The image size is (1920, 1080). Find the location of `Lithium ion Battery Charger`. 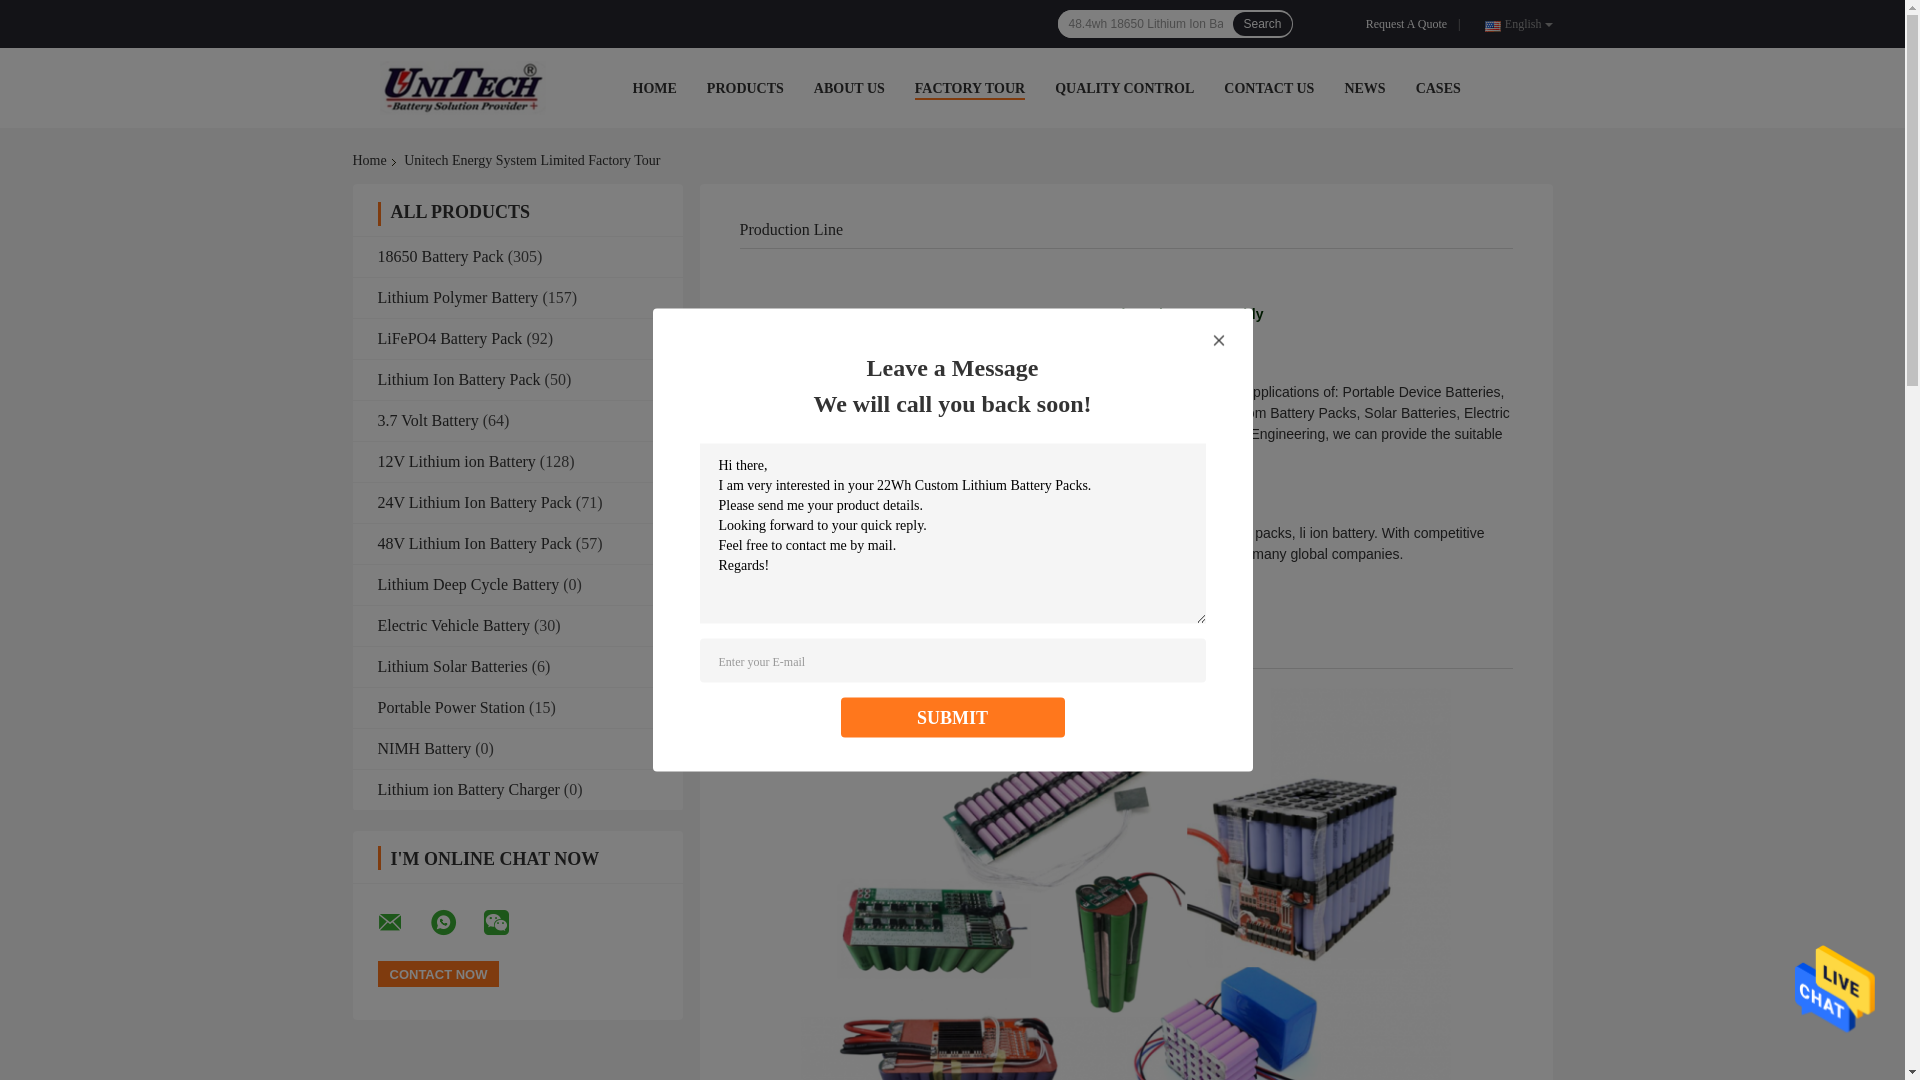

Lithium ion Battery Charger is located at coordinates (469, 790).